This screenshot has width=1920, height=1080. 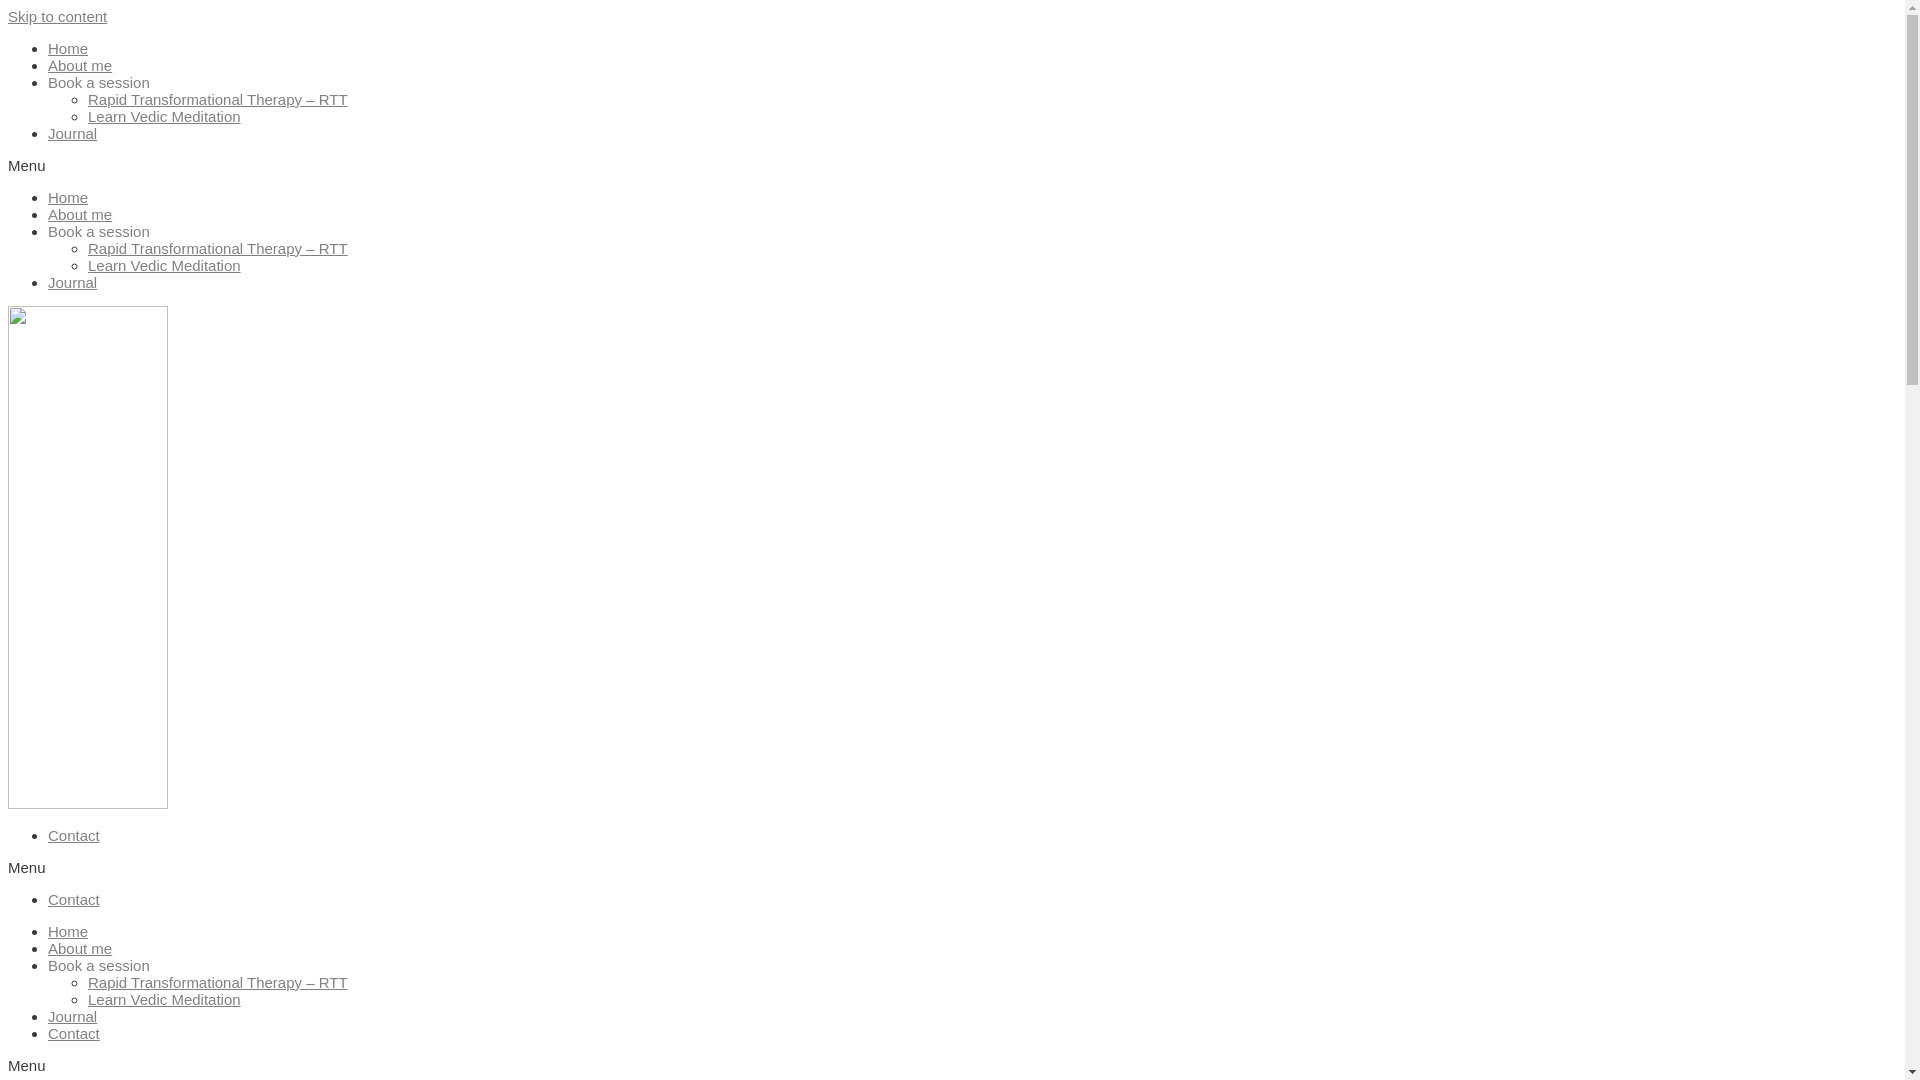 What do you see at coordinates (164, 266) in the screenshot?
I see `Learn Vedic Meditation` at bounding box center [164, 266].